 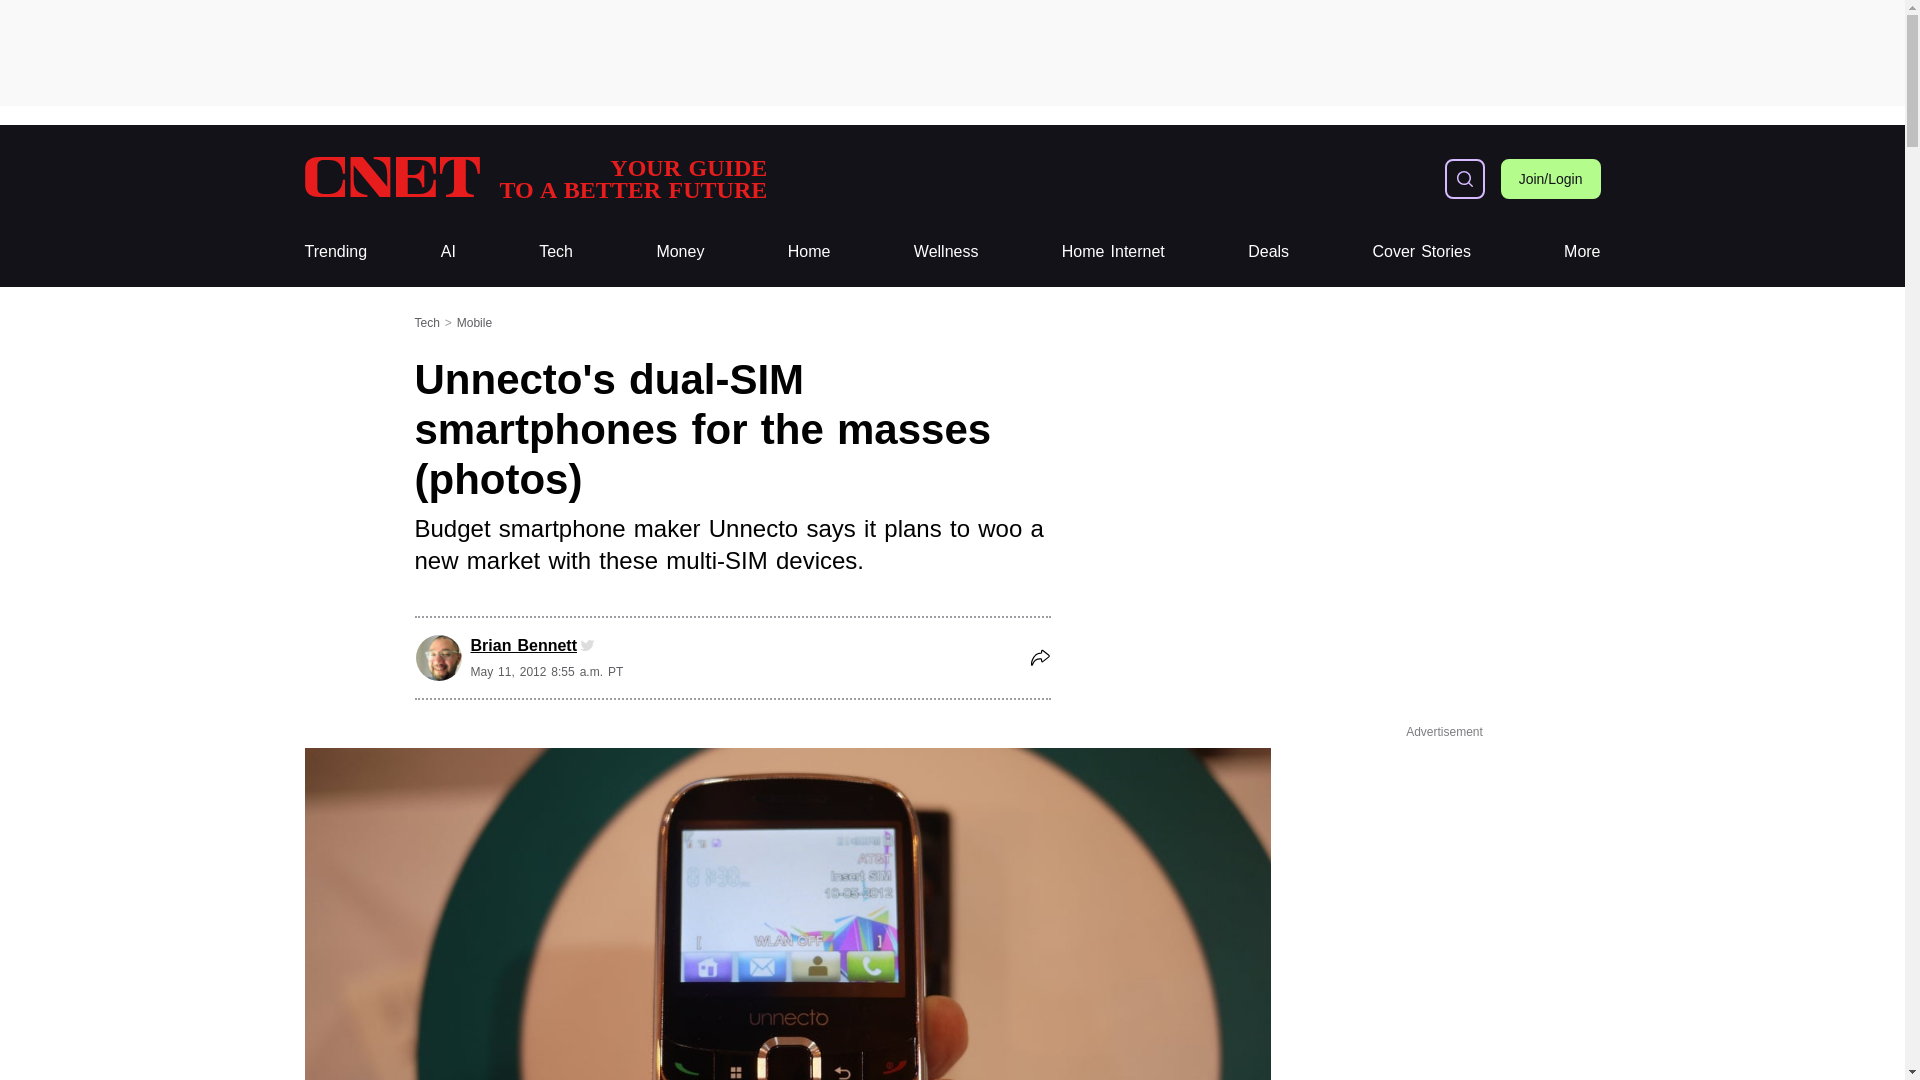 What do you see at coordinates (534, 178) in the screenshot?
I see `Cover Stories` at bounding box center [534, 178].